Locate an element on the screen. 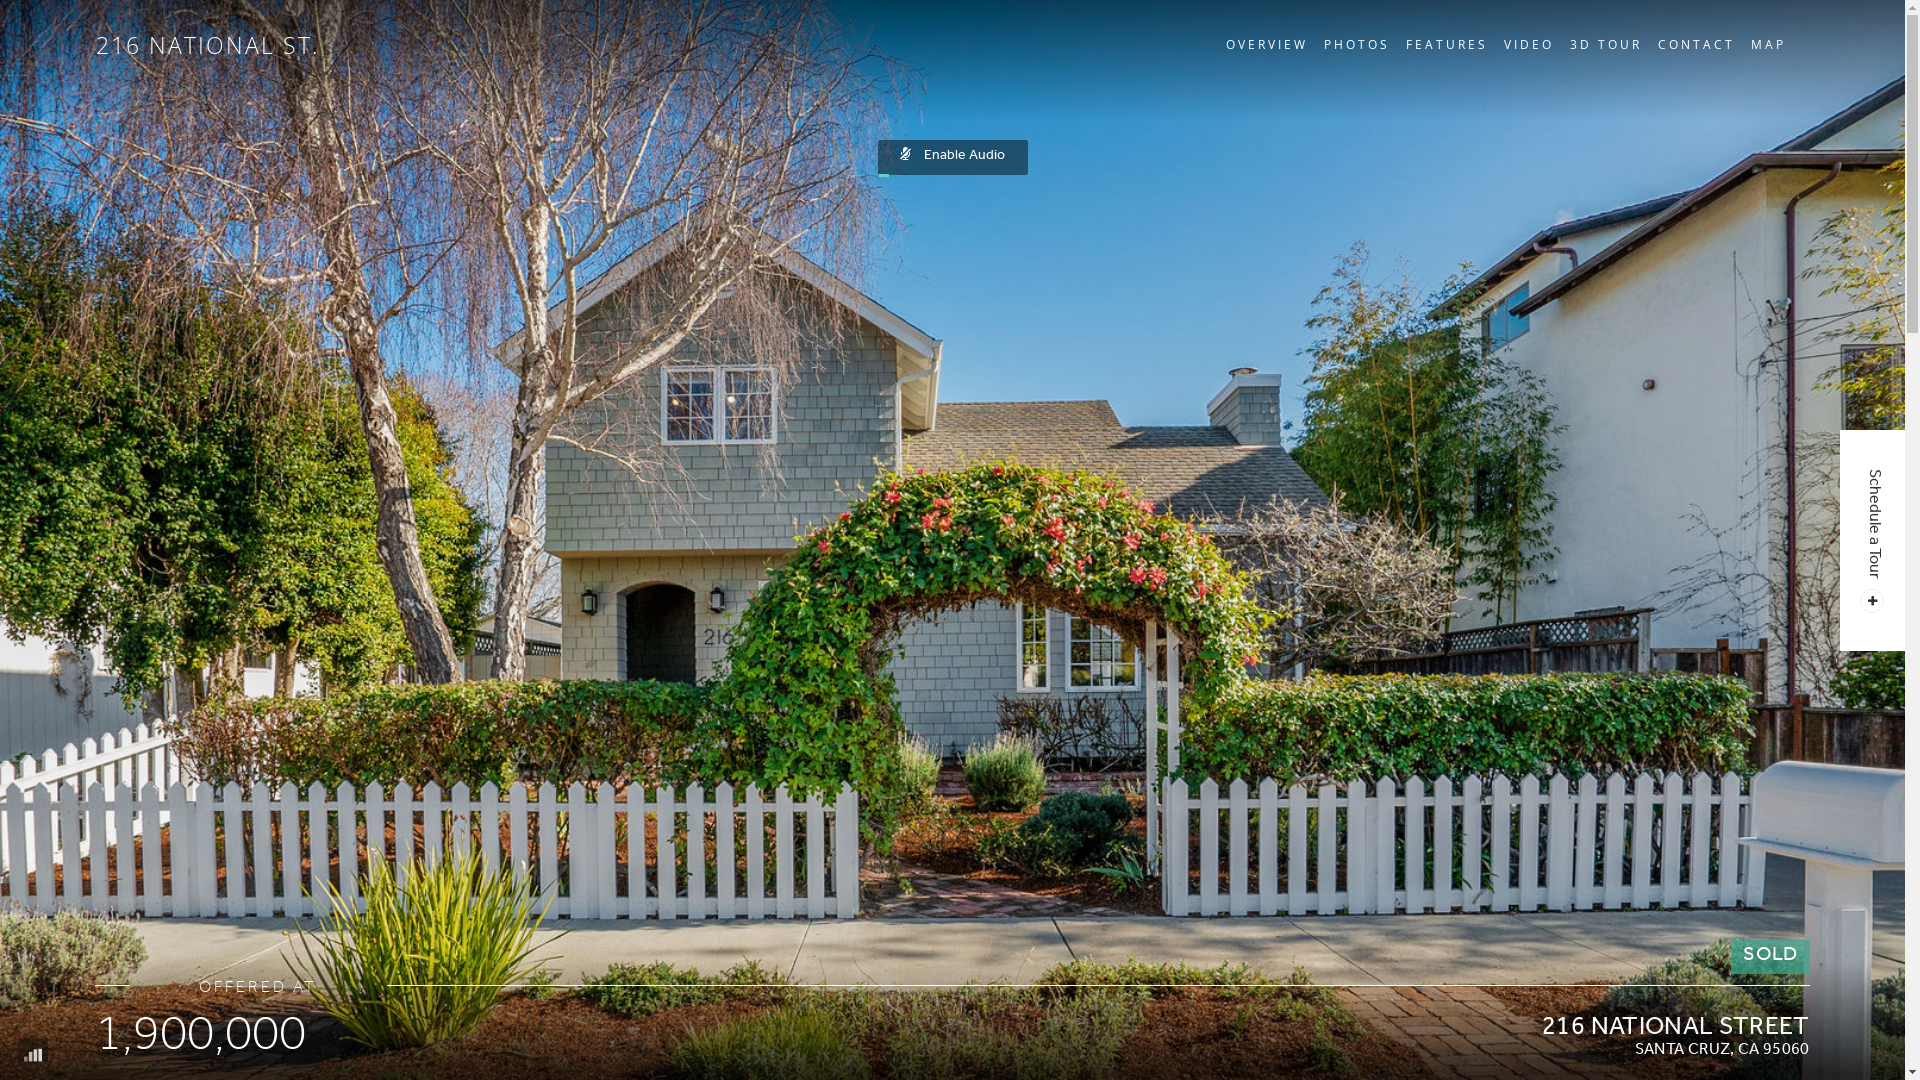 The height and width of the screenshot is (1080, 1920). VIDEO is located at coordinates (1529, 44).